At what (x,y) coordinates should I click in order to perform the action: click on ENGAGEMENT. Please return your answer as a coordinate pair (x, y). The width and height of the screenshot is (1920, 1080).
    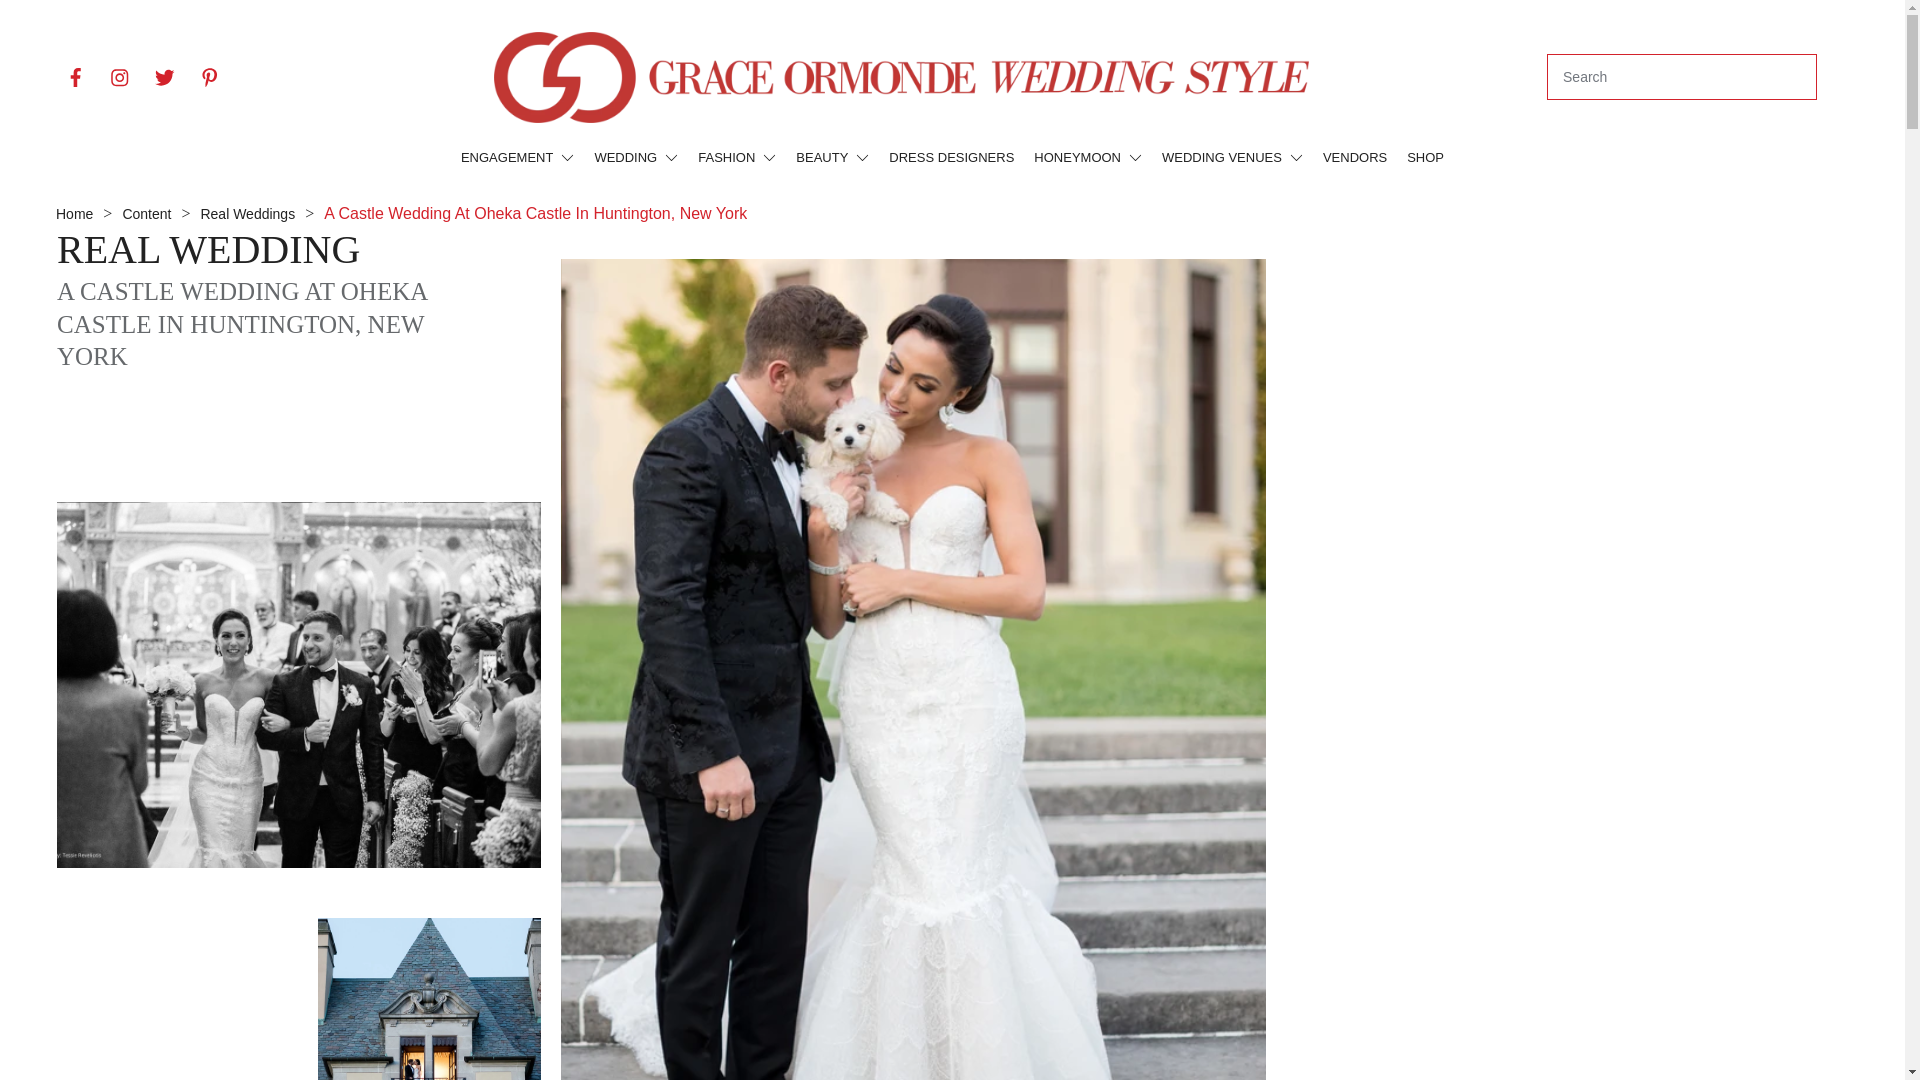
    Looking at the image, I should click on (517, 157).